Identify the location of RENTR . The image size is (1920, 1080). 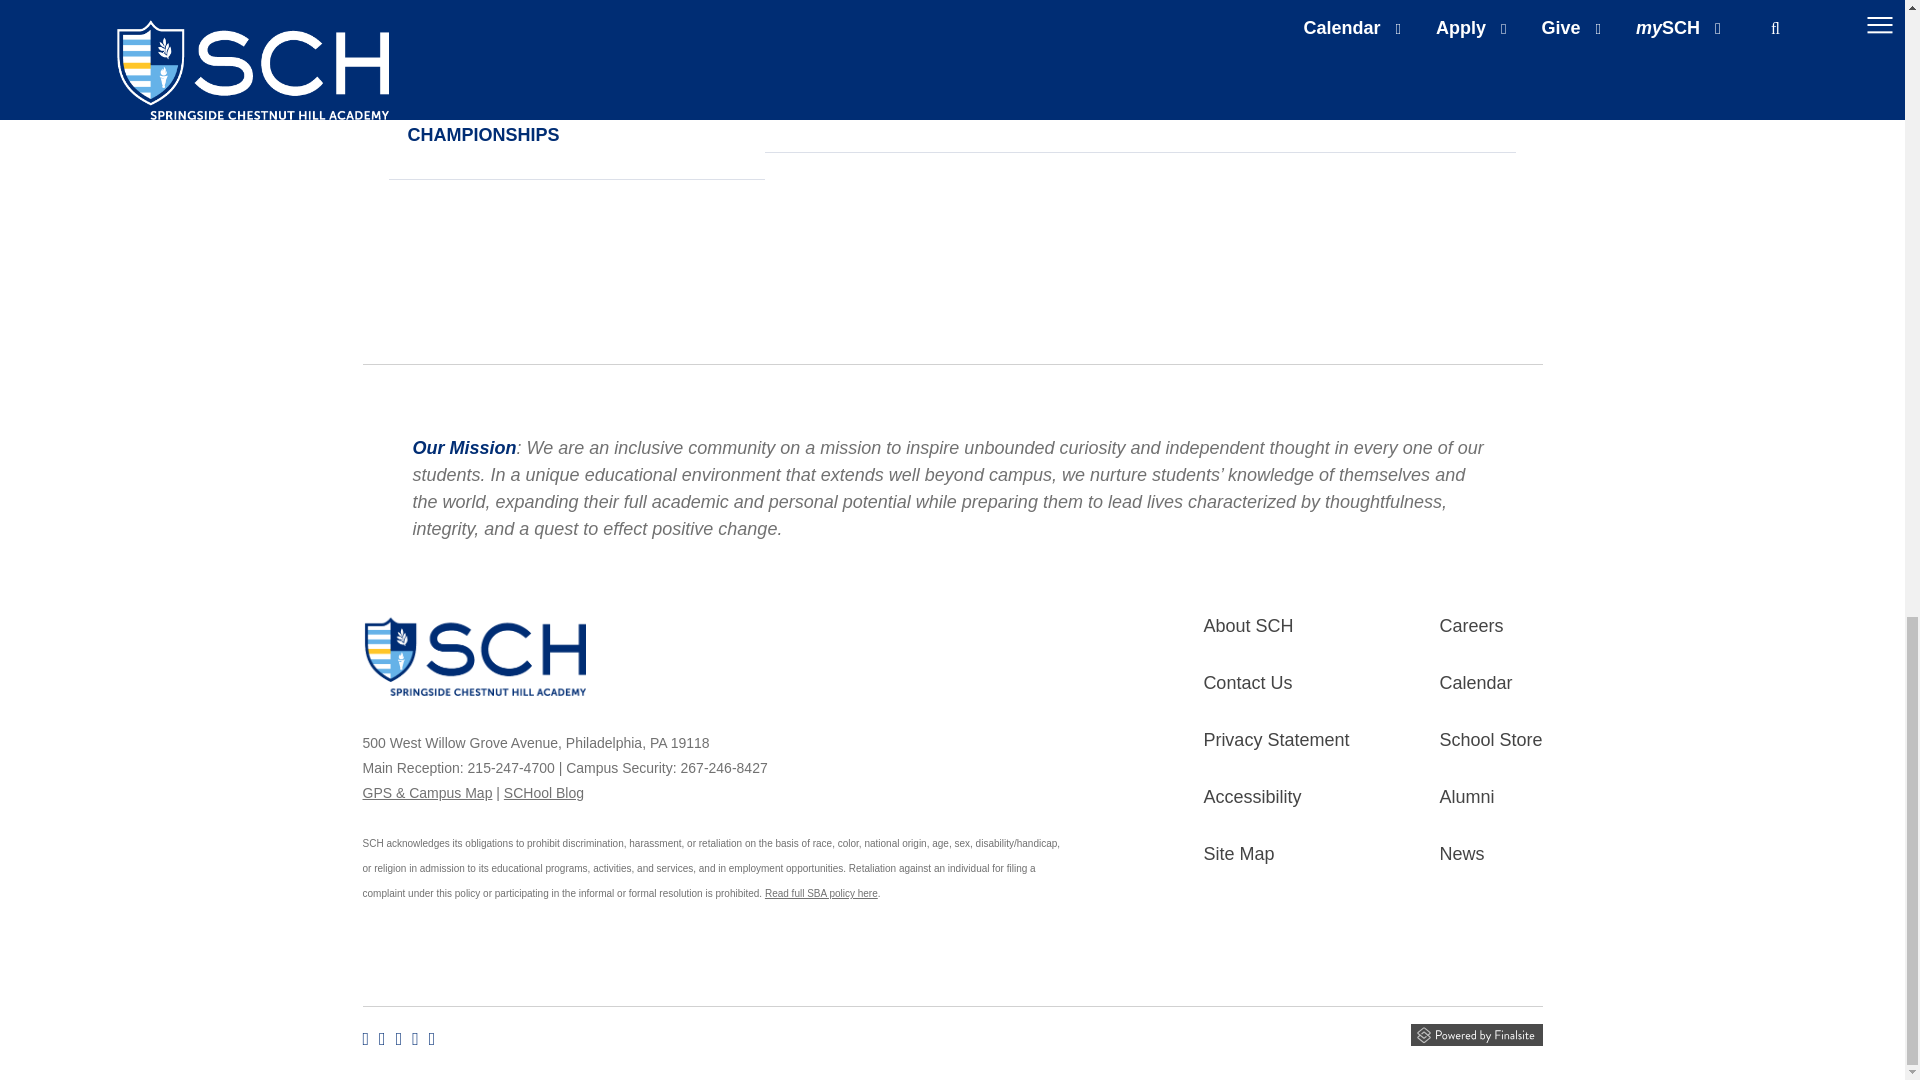
(1287, 9).